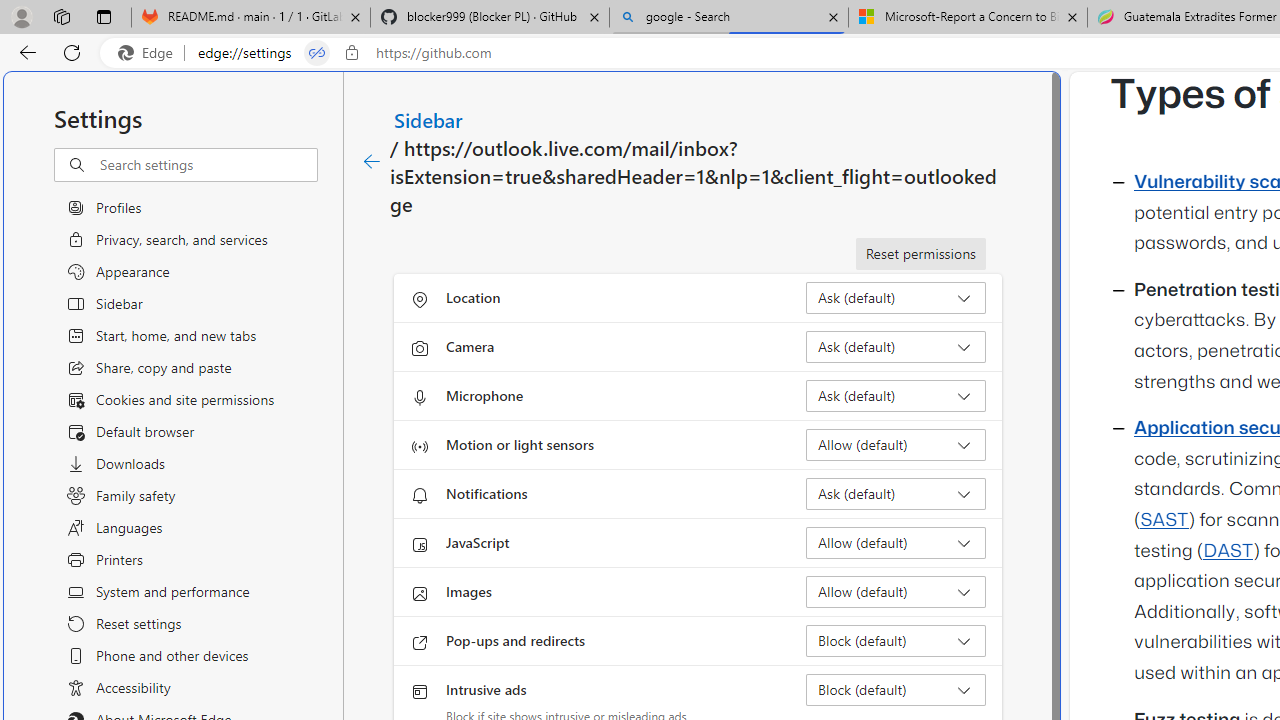  I want to click on Microphone Ask (default), so click(896, 396).